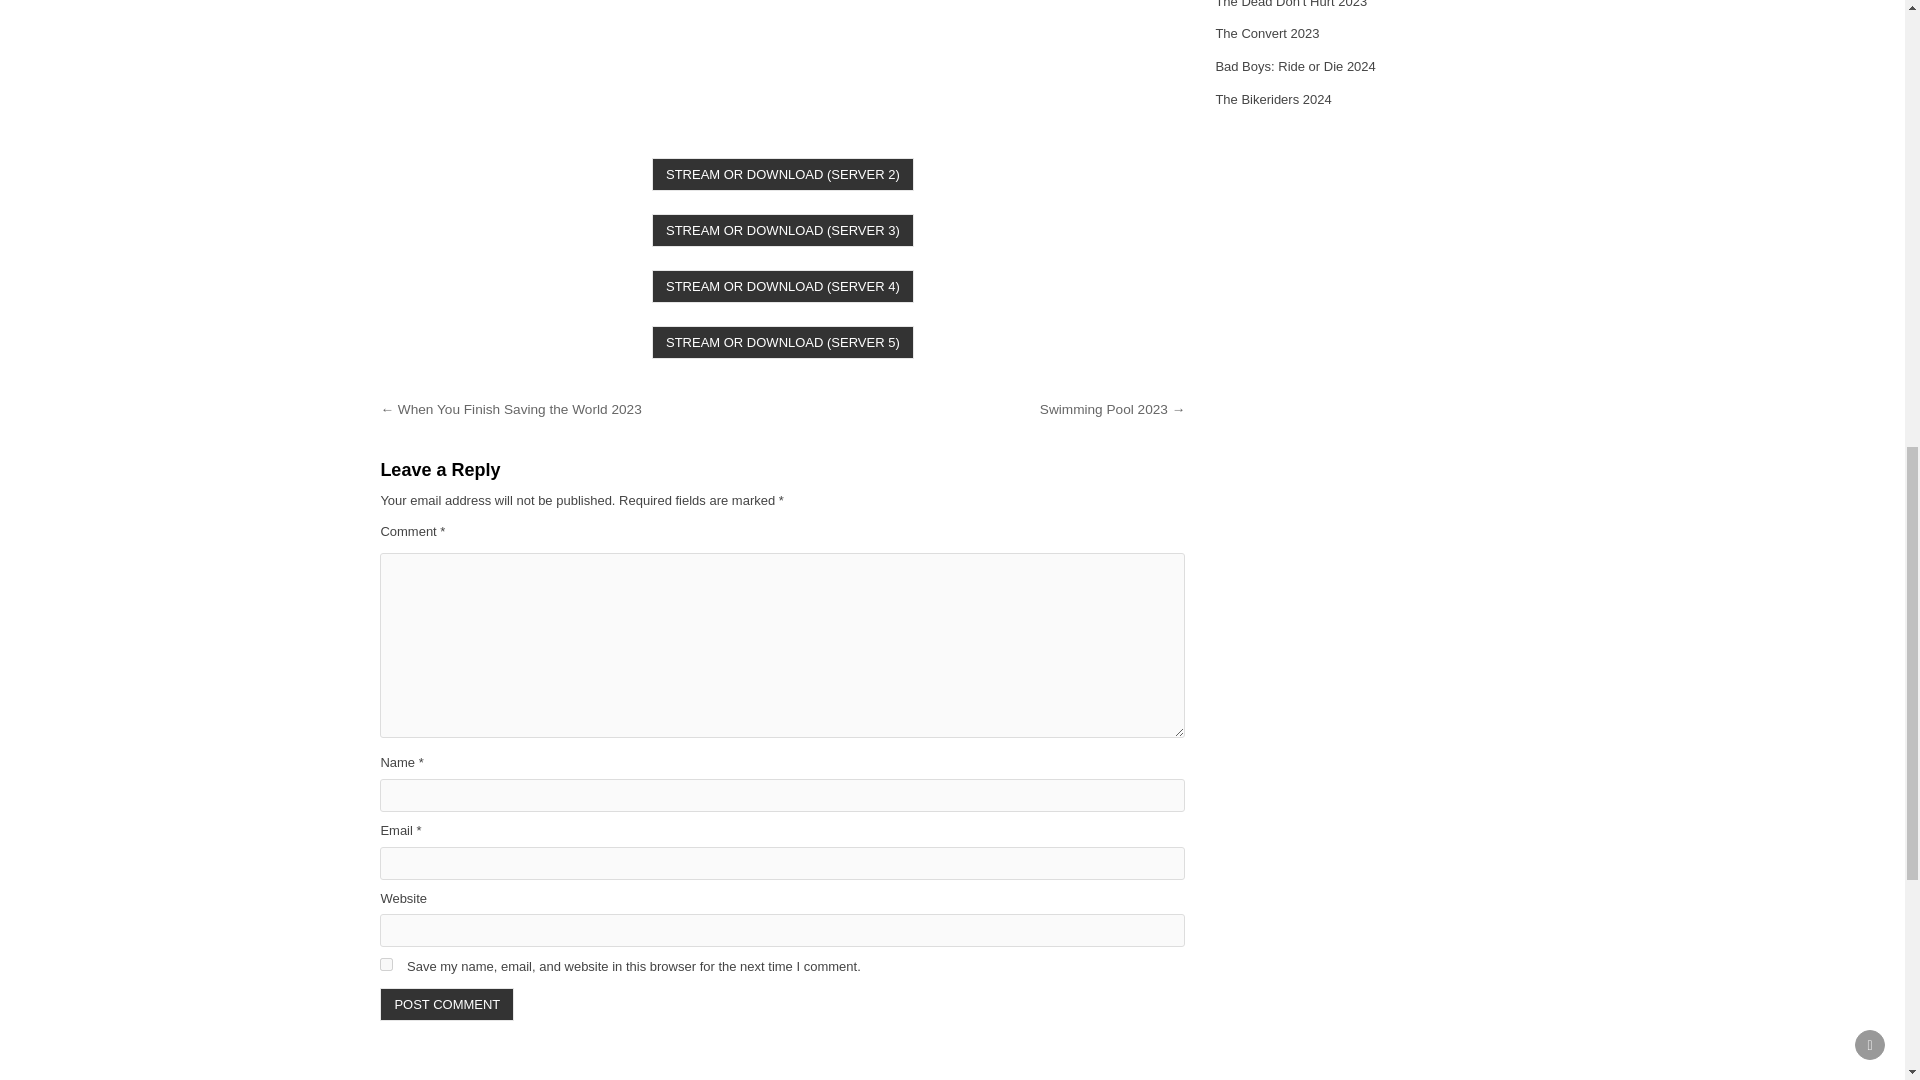 This screenshot has height=1080, width=1920. Describe the element at coordinates (386, 964) in the screenshot. I see `yes` at that location.